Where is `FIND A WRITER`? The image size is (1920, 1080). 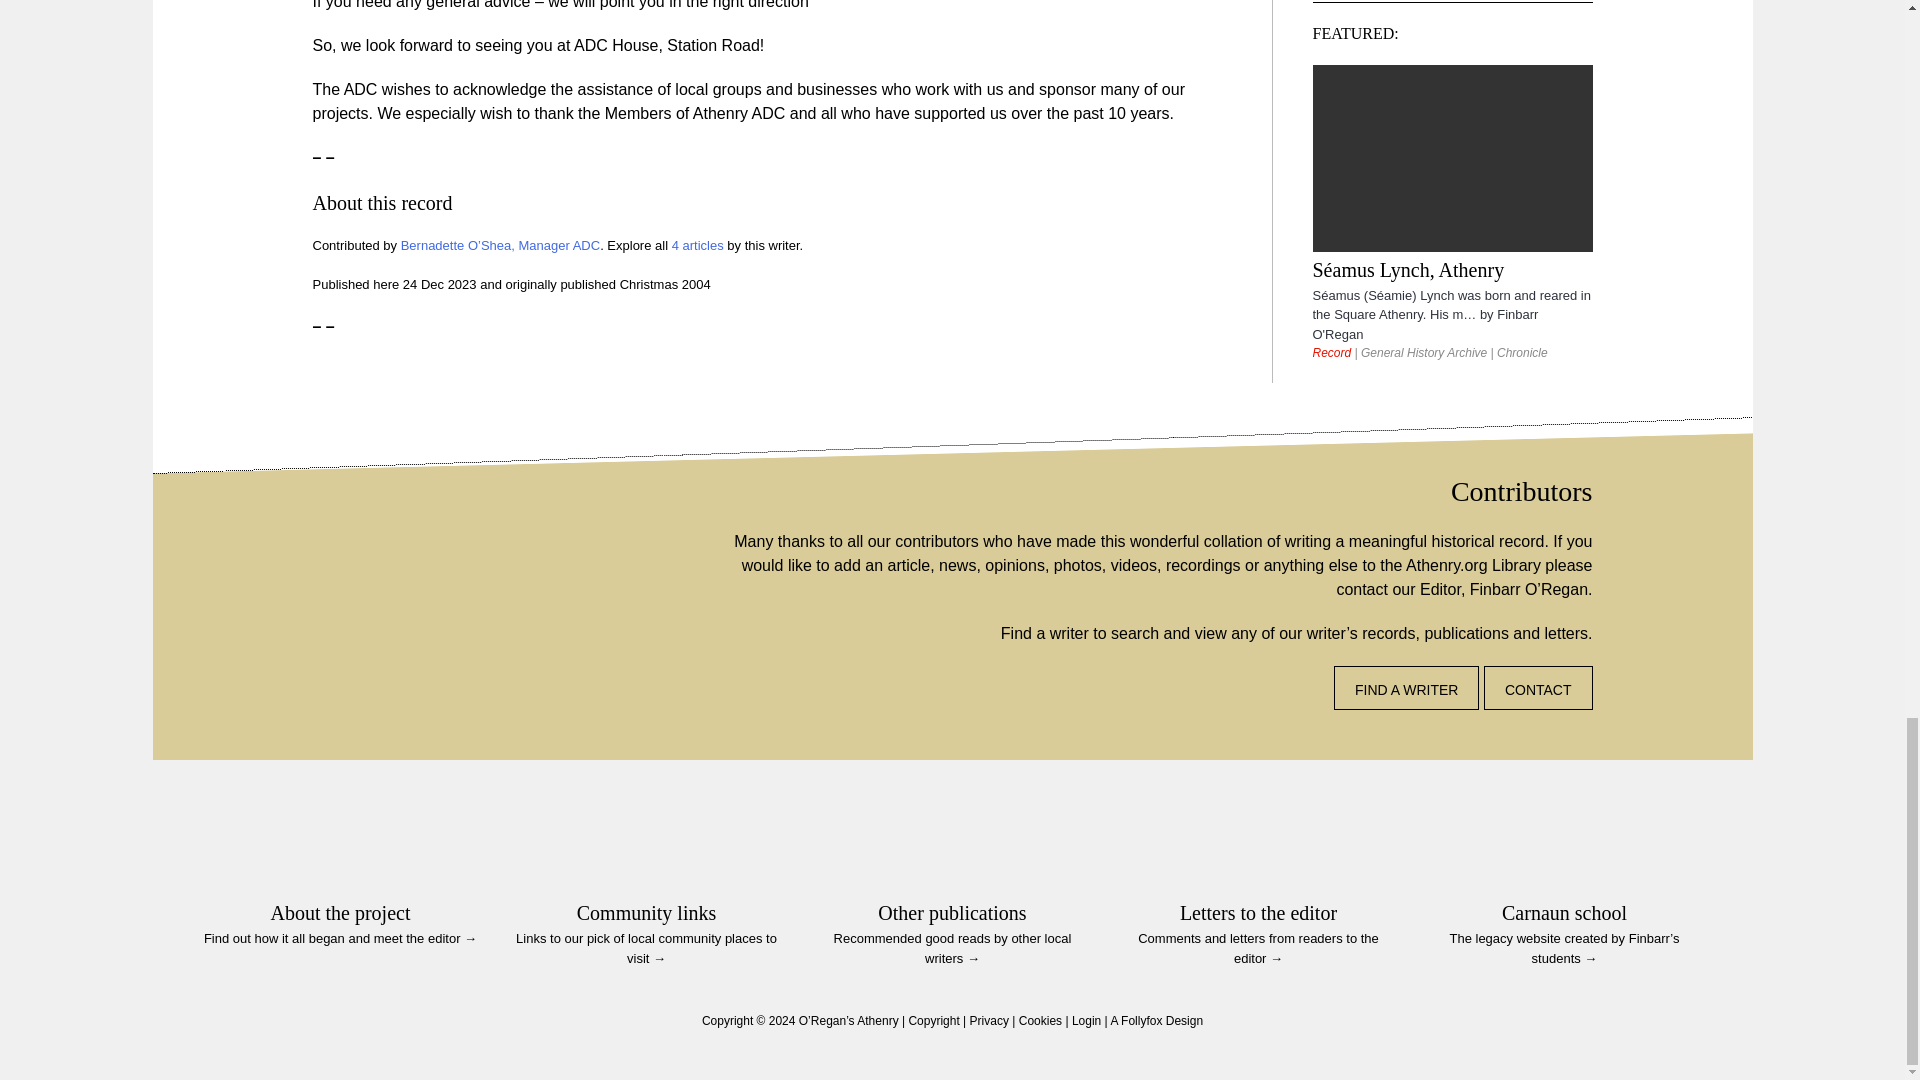 FIND A WRITER is located at coordinates (1406, 688).